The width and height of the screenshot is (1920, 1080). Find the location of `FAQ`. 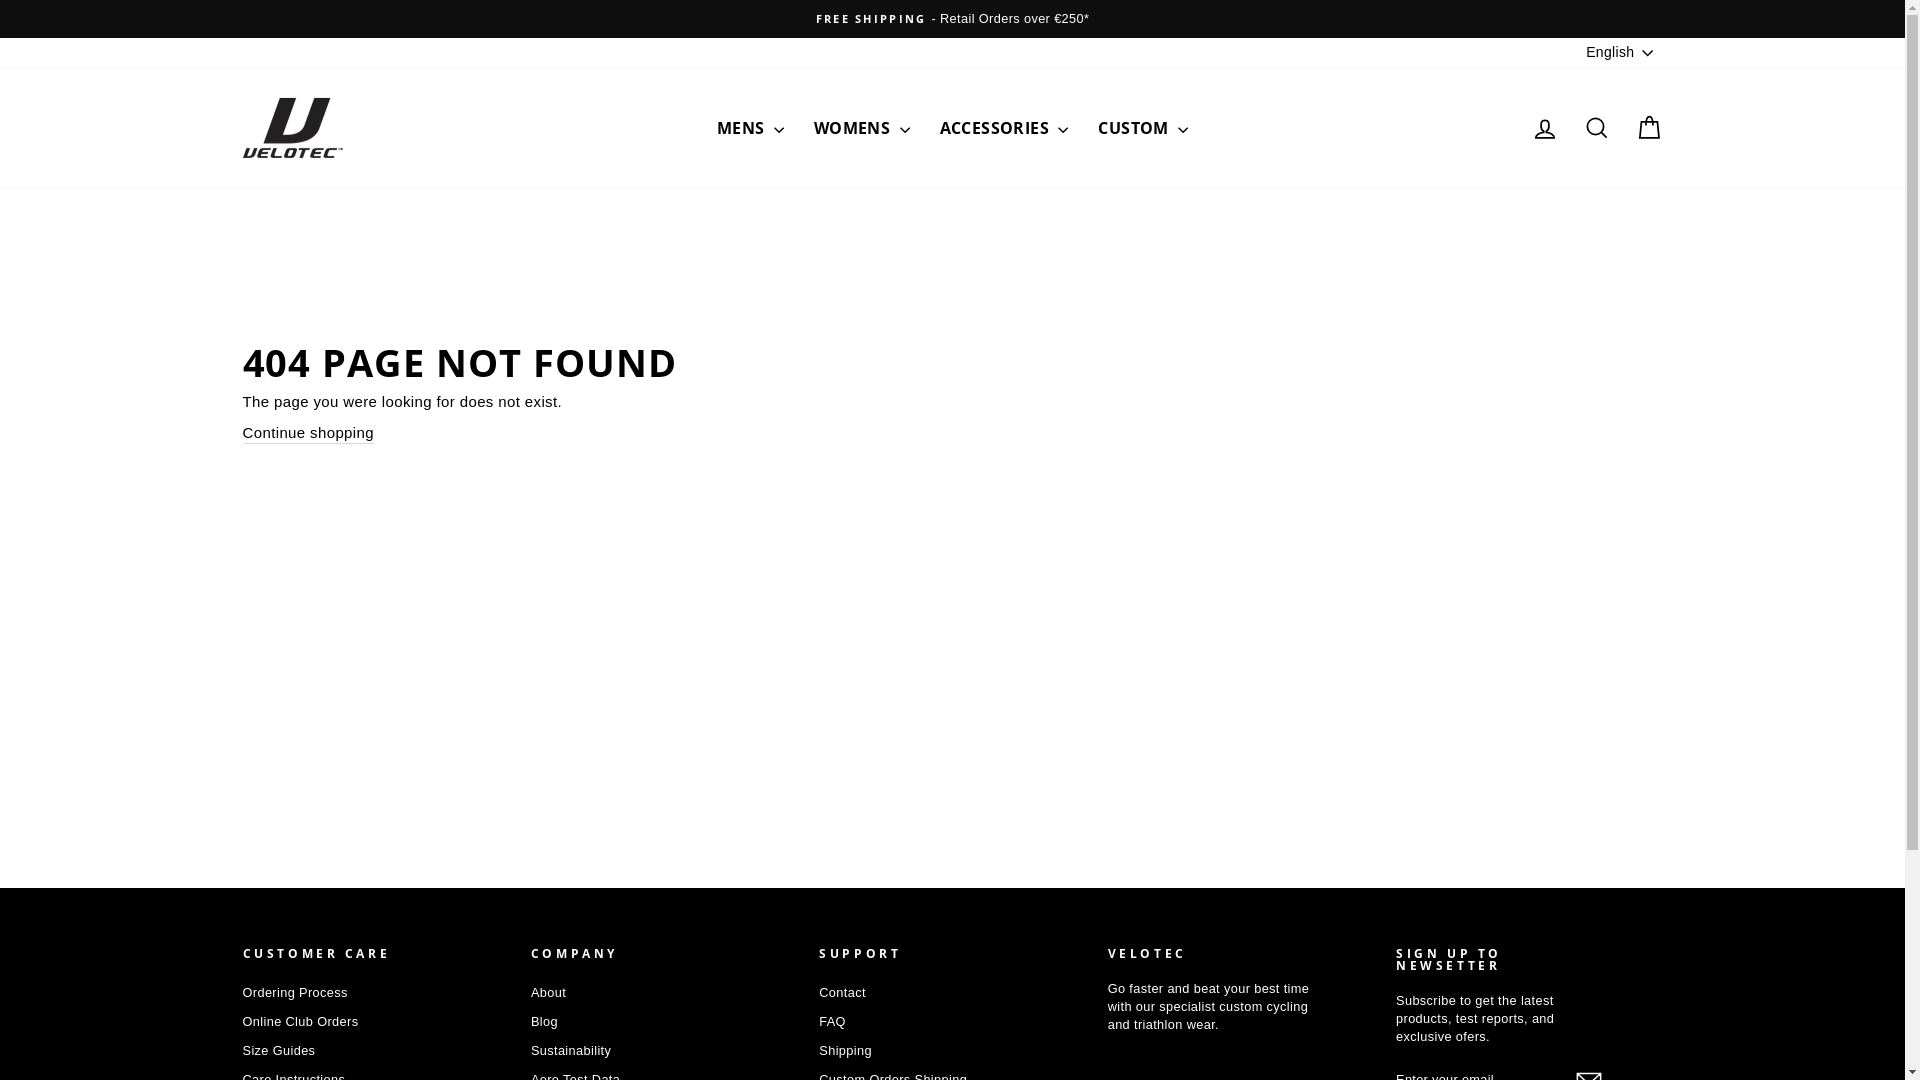

FAQ is located at coordinates (832, 1022).